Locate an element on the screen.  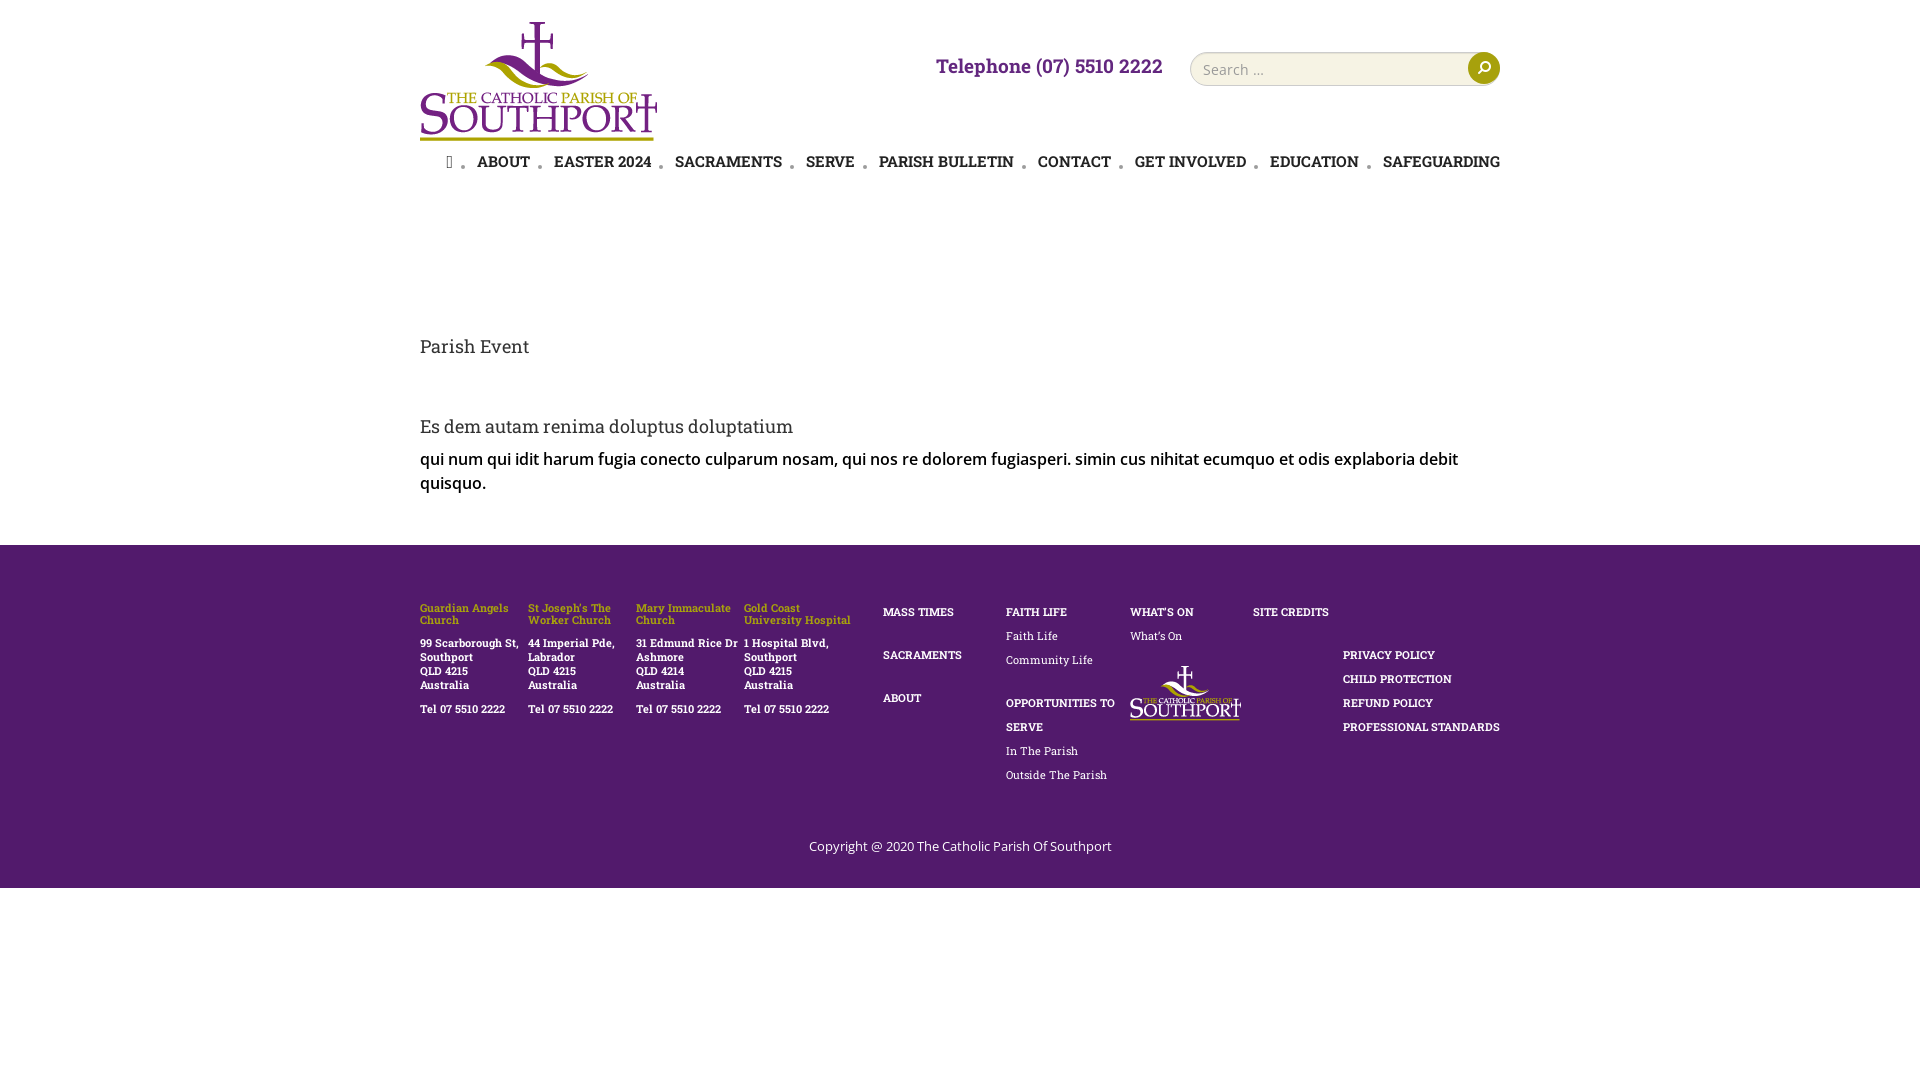
CONTACT is located at coordinates (1074, 161).